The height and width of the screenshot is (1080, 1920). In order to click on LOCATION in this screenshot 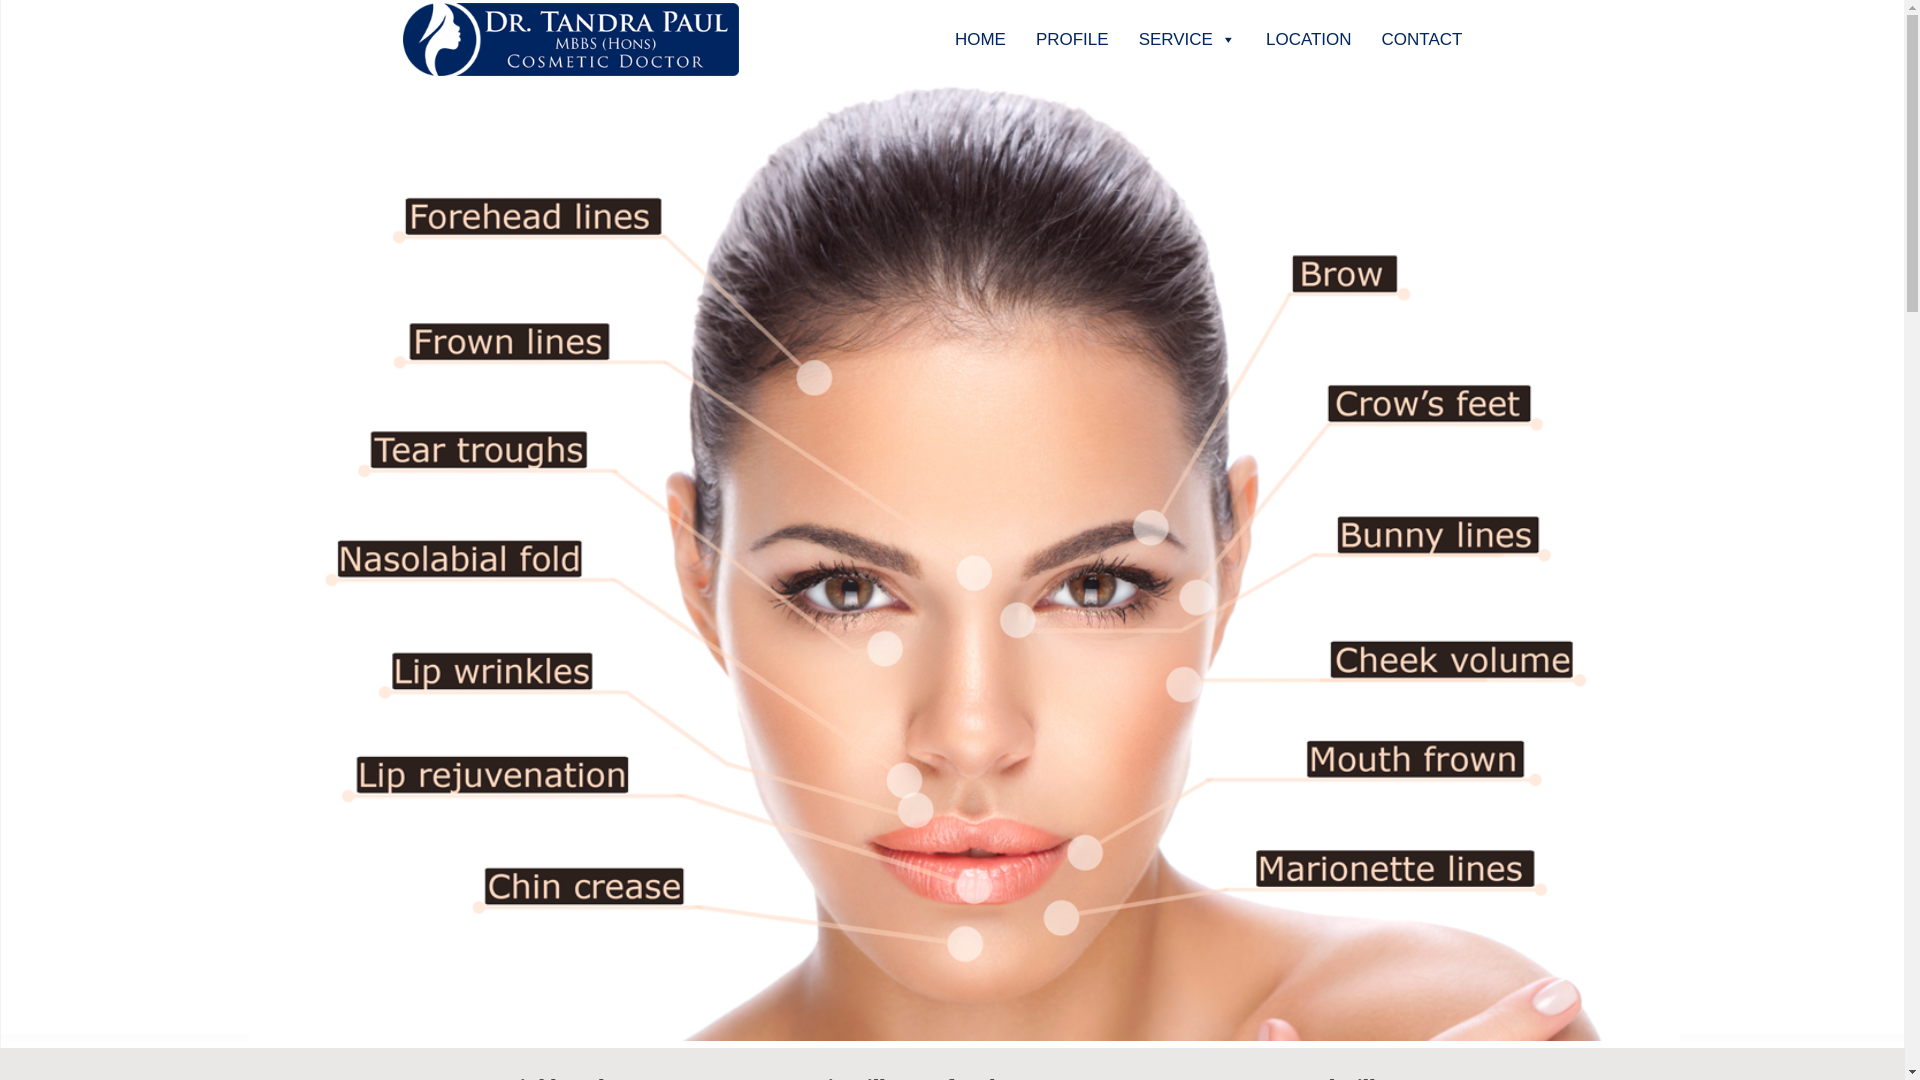, I will do `click(1309, 33)`.